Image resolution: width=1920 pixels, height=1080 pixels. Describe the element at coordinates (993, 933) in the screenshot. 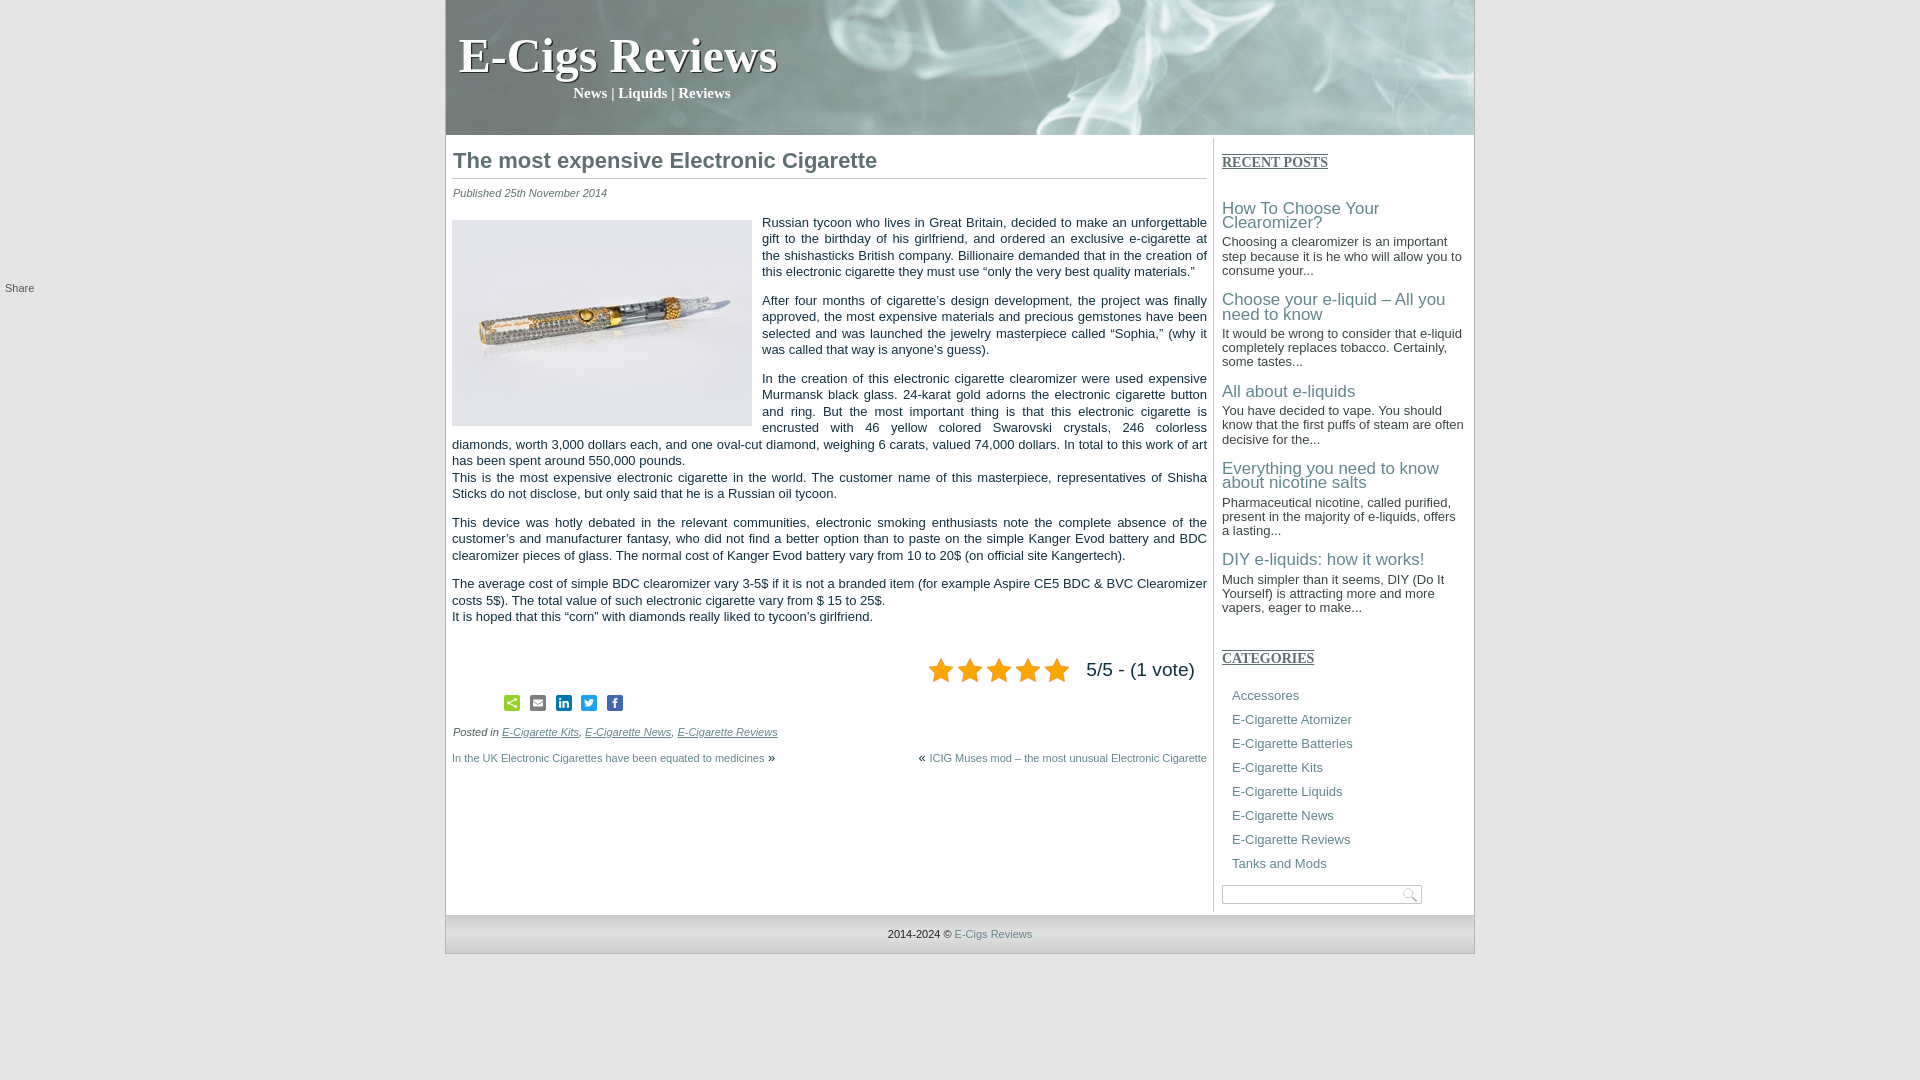

I see `E-Cigs Reviews` at that location.